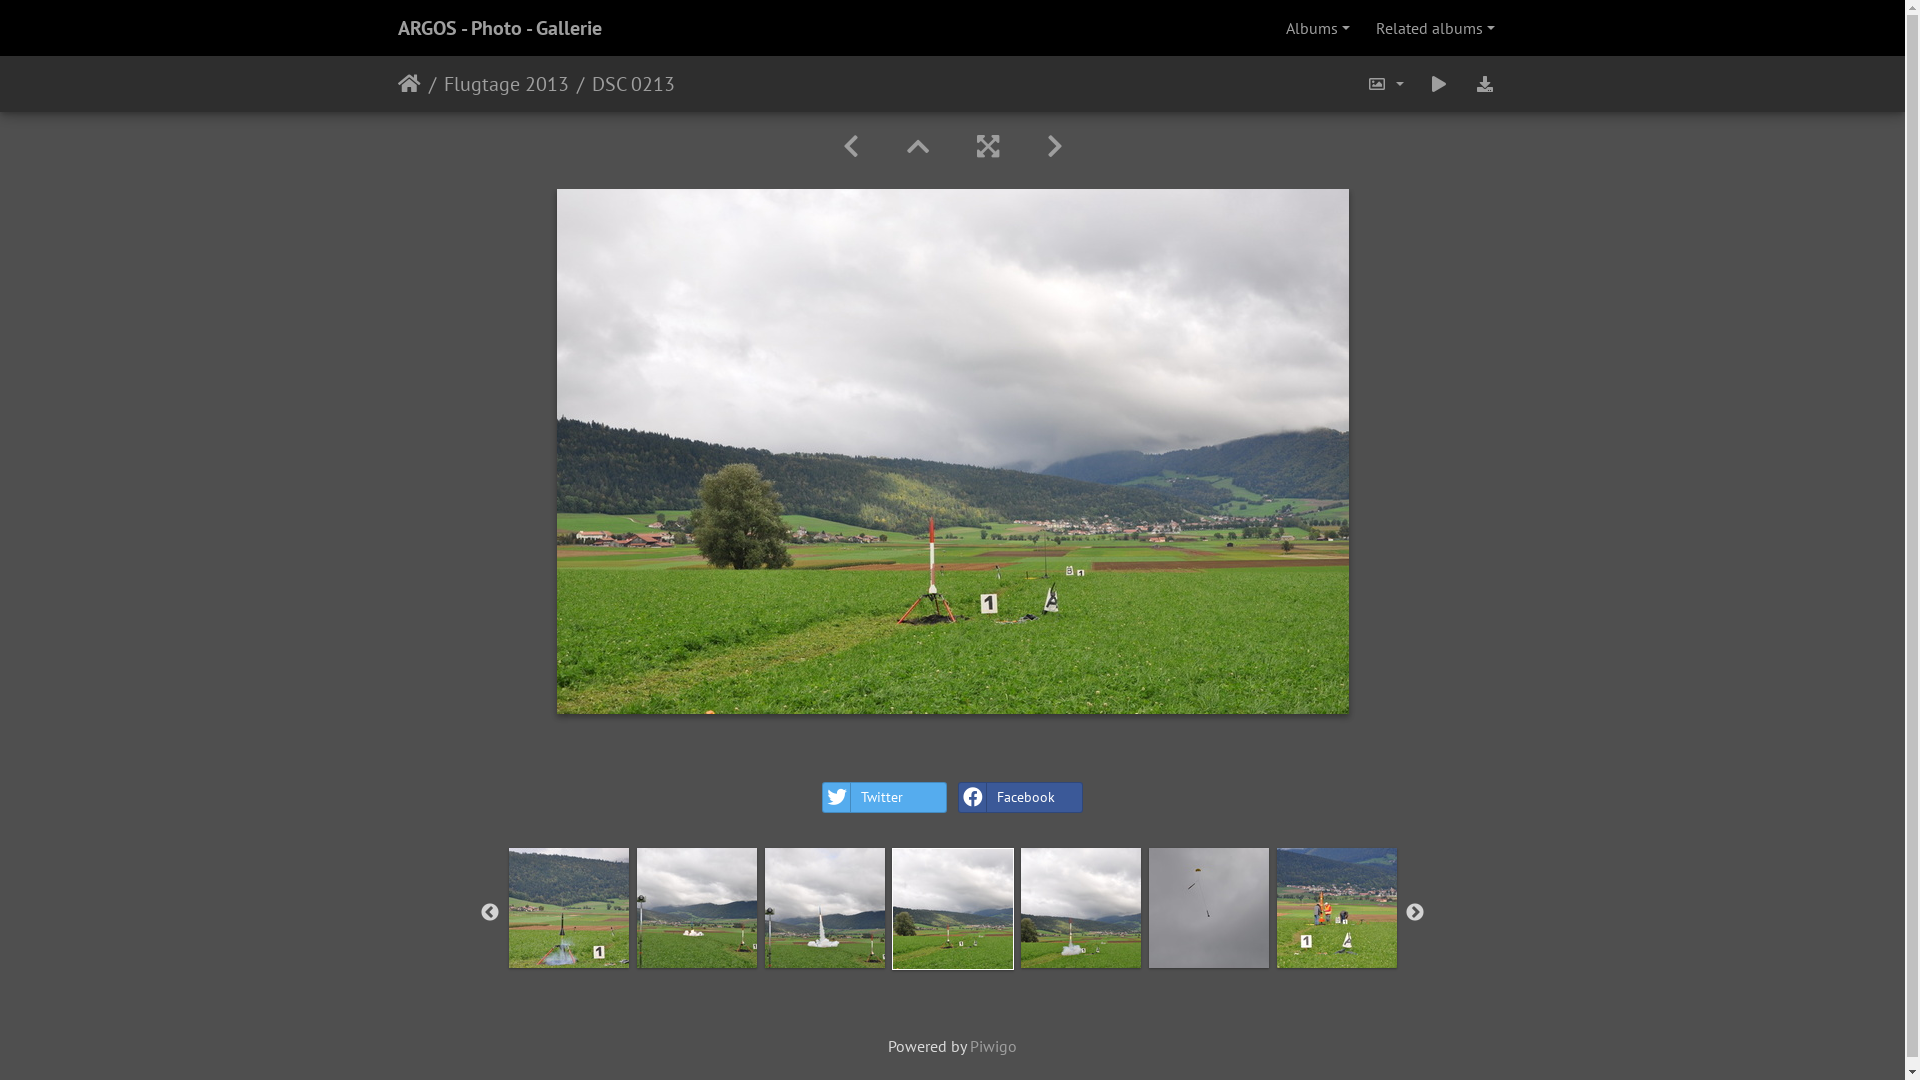 The image size is (1920, 1080). What do you see at coordinates (1386, 84) in the screenshot?
I see `Photo sizes` at bounding box center [1386, 84].